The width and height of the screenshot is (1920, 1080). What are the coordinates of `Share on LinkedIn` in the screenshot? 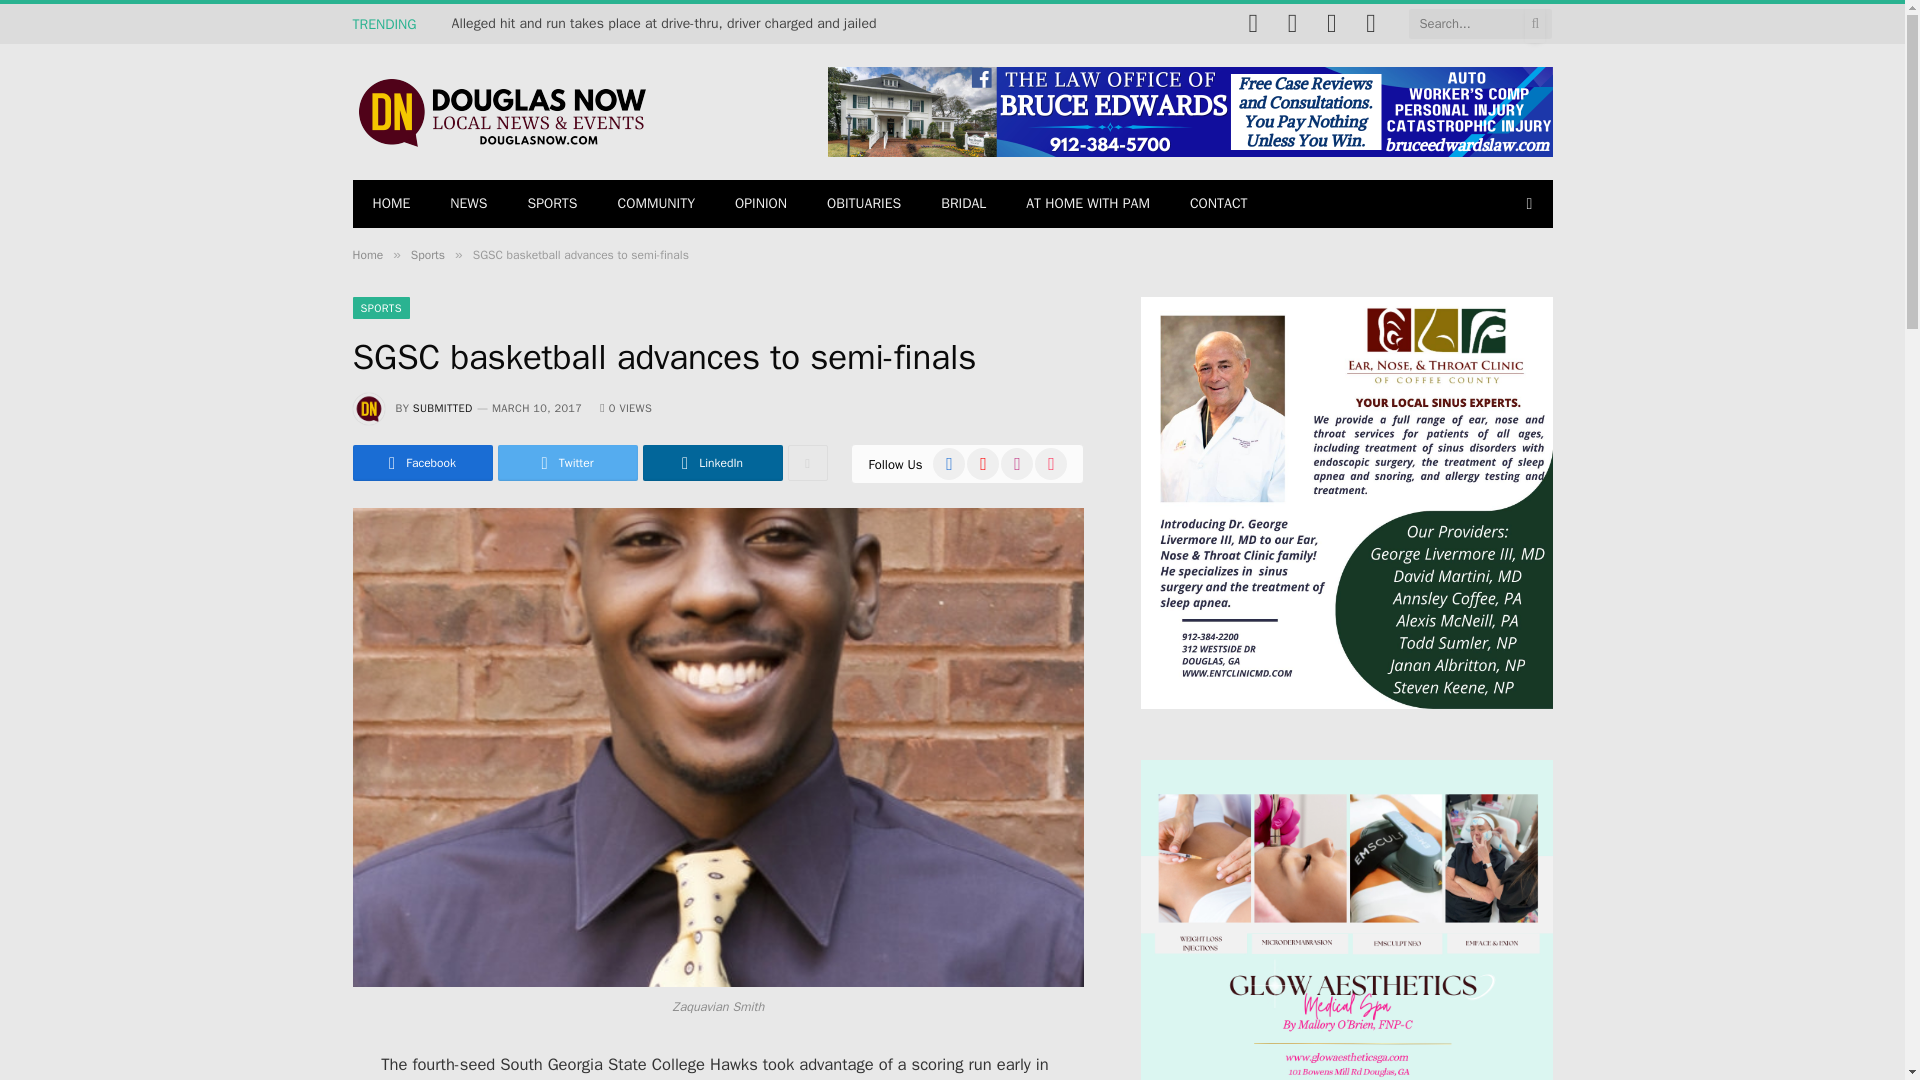 It's located at (711, 462).